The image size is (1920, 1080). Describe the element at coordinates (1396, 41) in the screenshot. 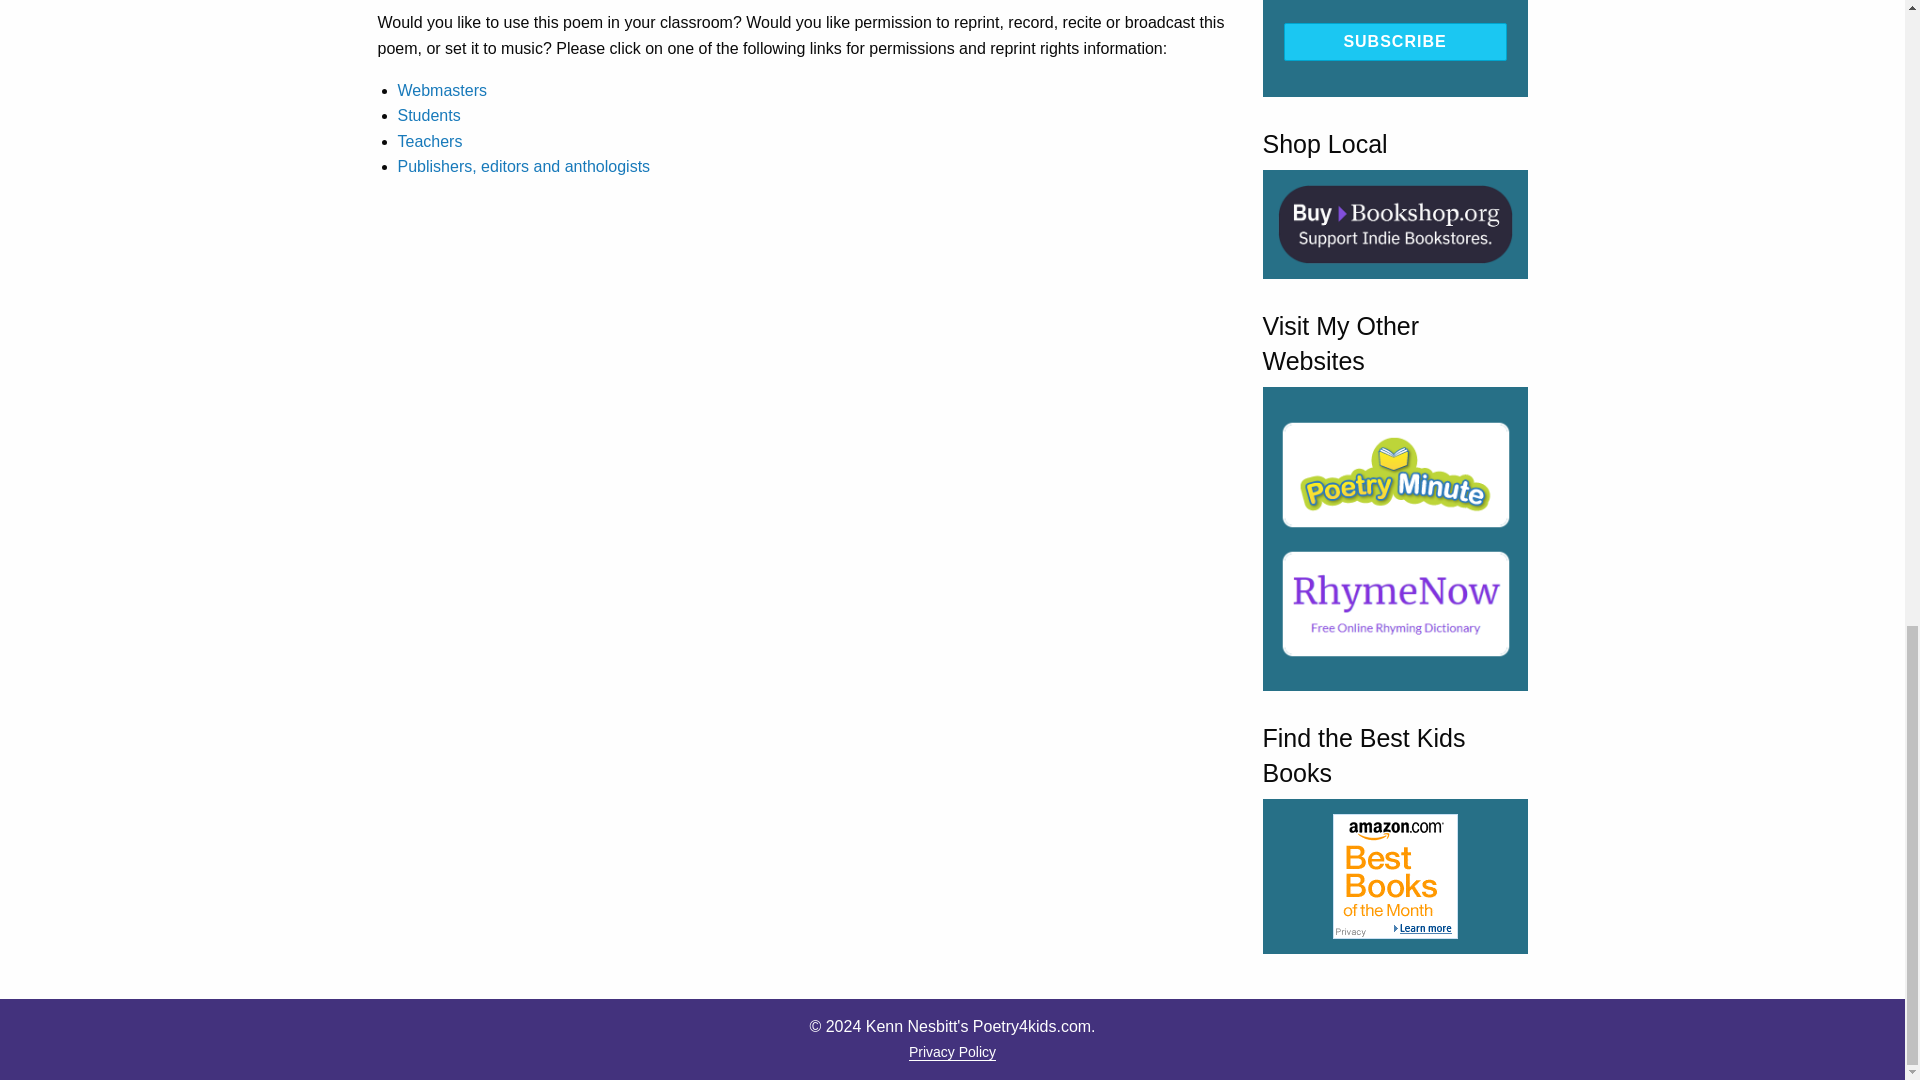

I see `Subscribe` at that location.